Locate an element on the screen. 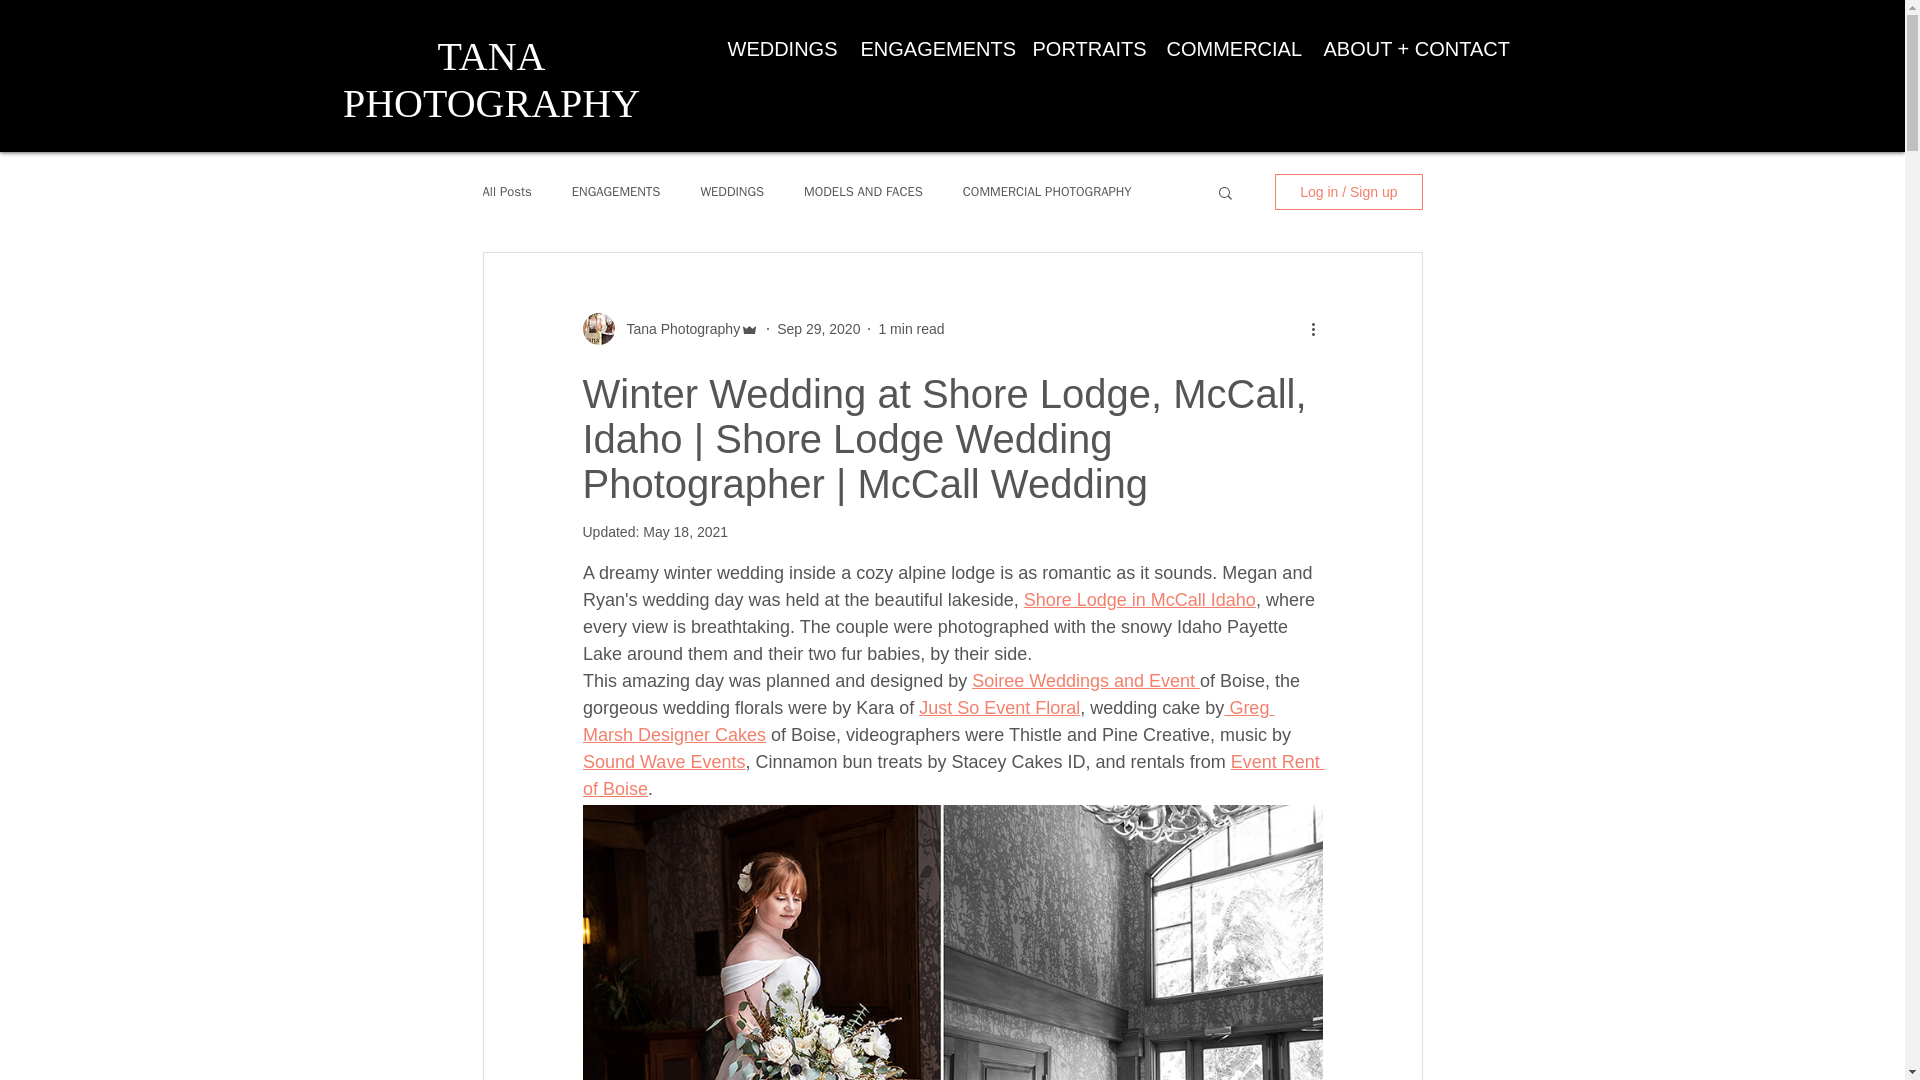 The image size is (1920, 1080). May 18, 2021 is located at coordinates (685, 532).